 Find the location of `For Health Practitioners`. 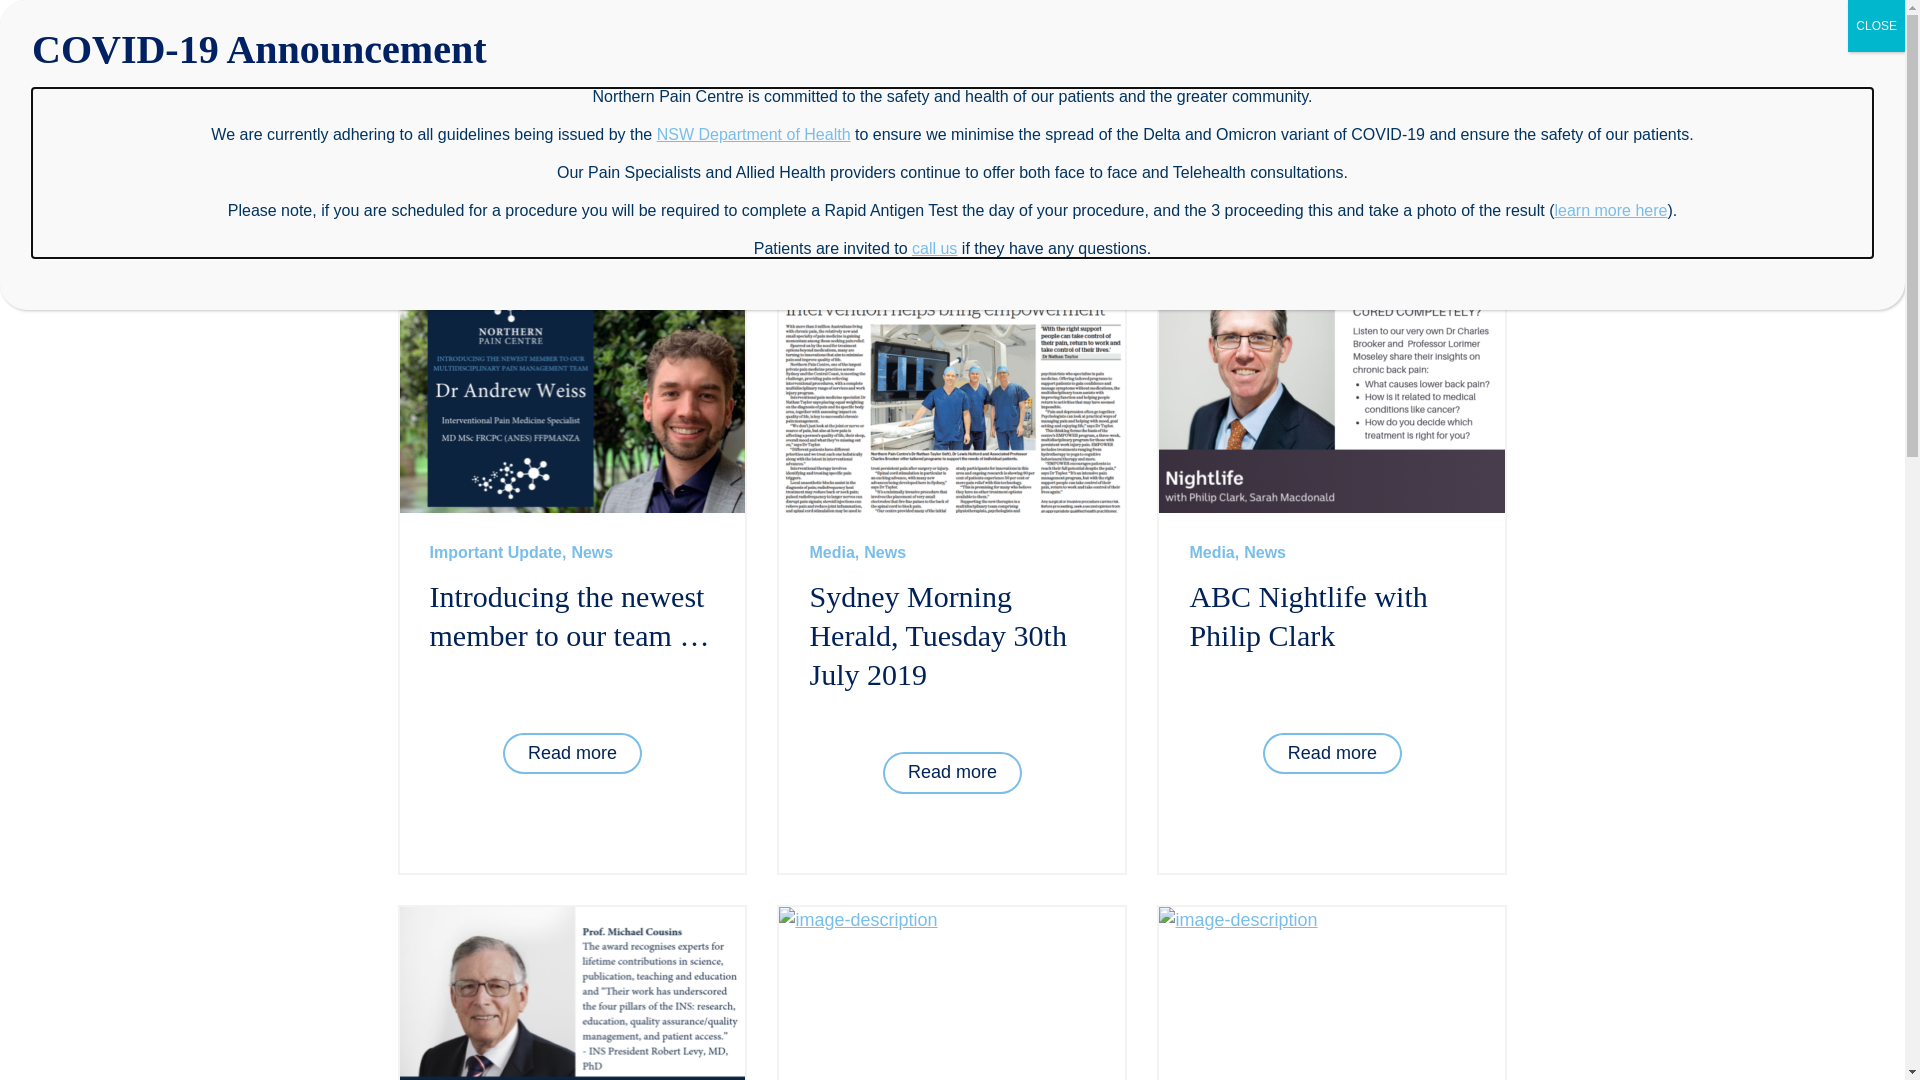

For Health Practitioners is located at coordinates (954, 164).